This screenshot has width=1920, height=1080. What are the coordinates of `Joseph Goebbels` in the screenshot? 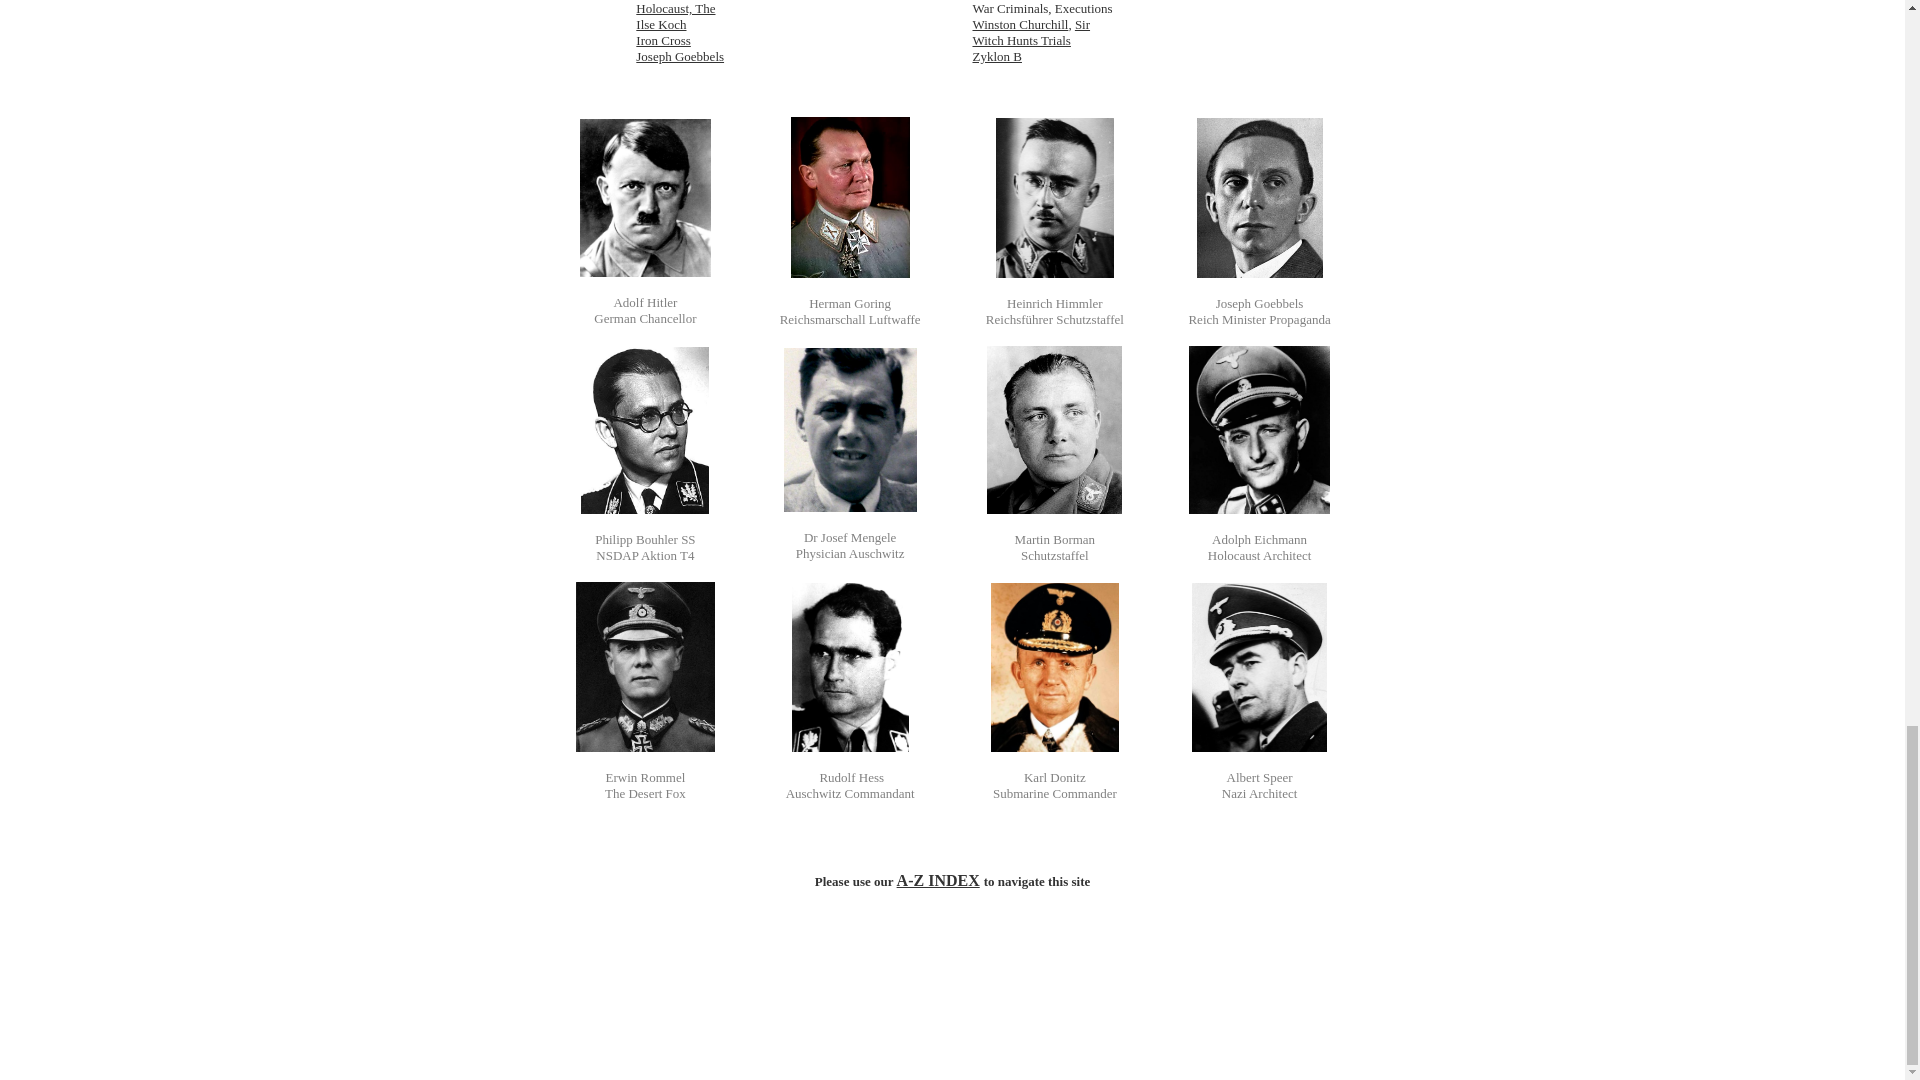 It's located at (679, 56).